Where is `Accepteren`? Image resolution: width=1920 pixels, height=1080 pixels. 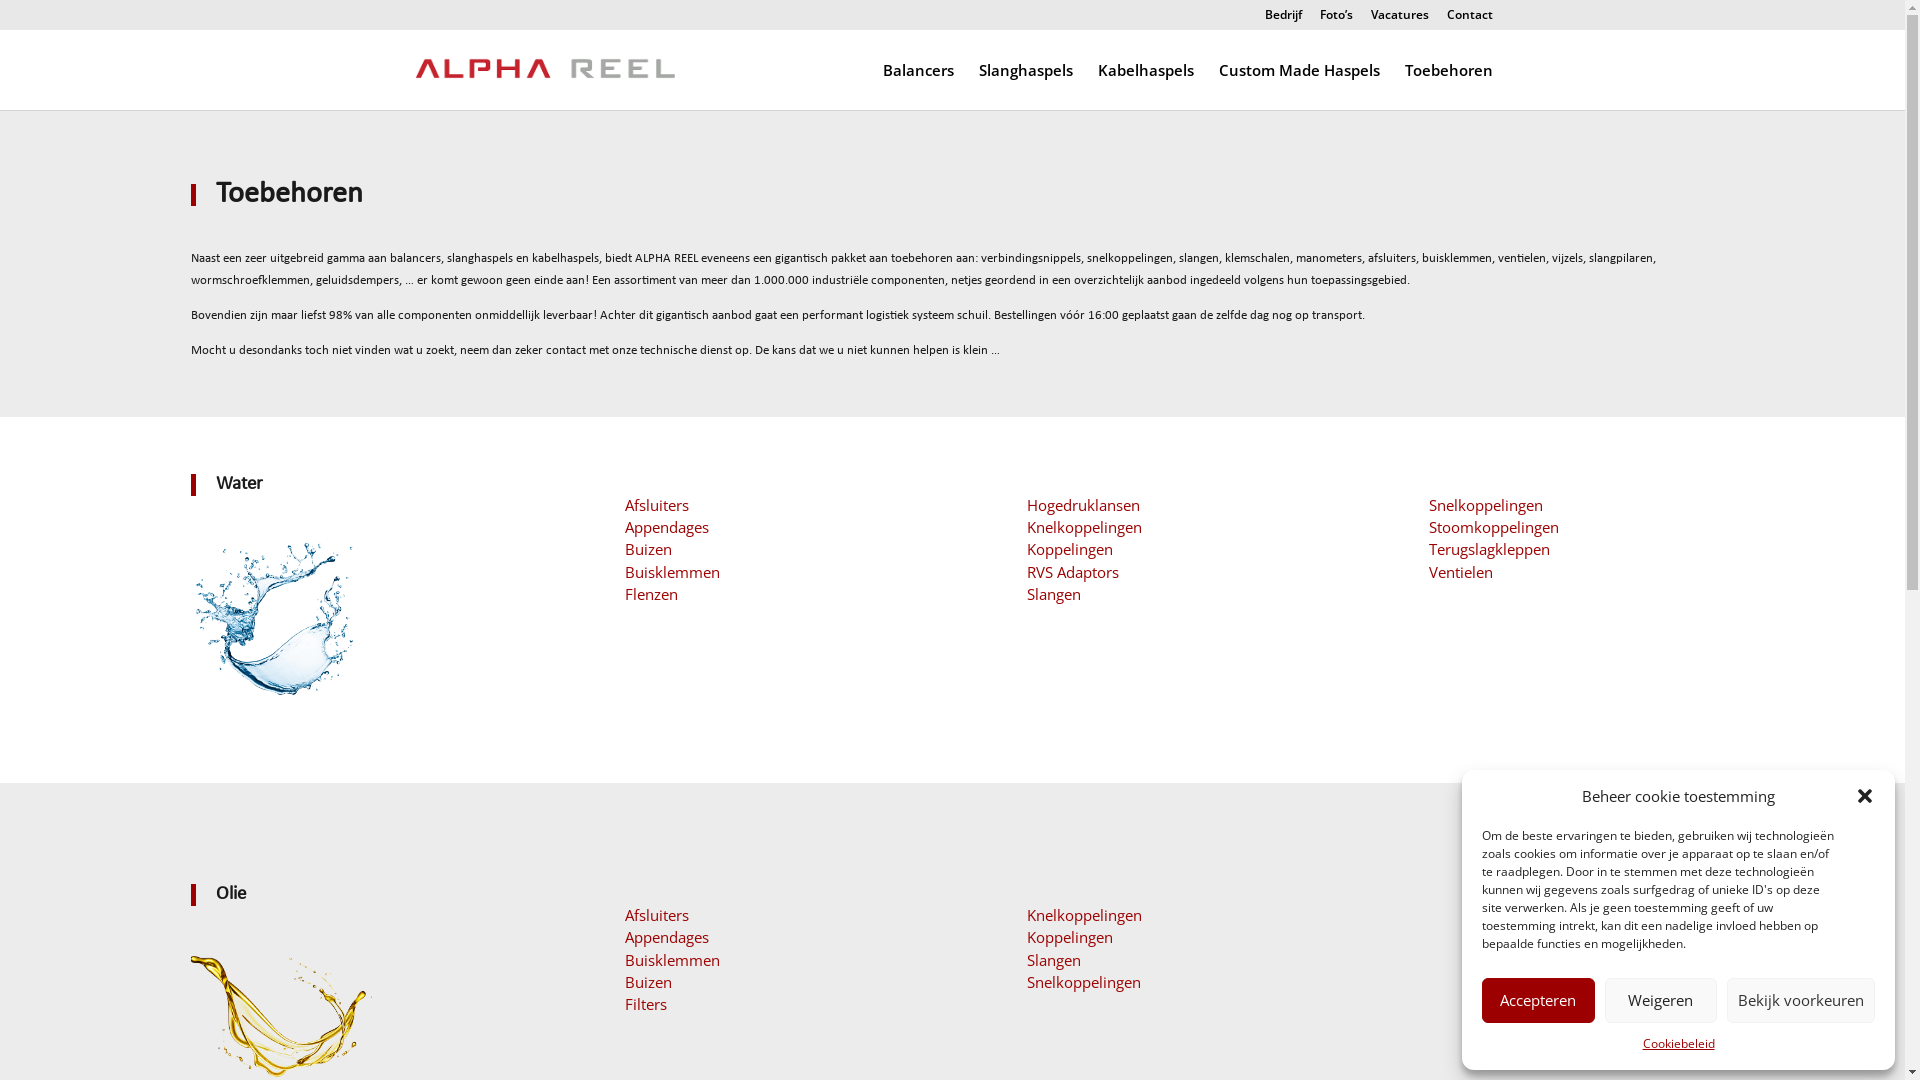 Accepteren is located at coordinates (1538, 1000).